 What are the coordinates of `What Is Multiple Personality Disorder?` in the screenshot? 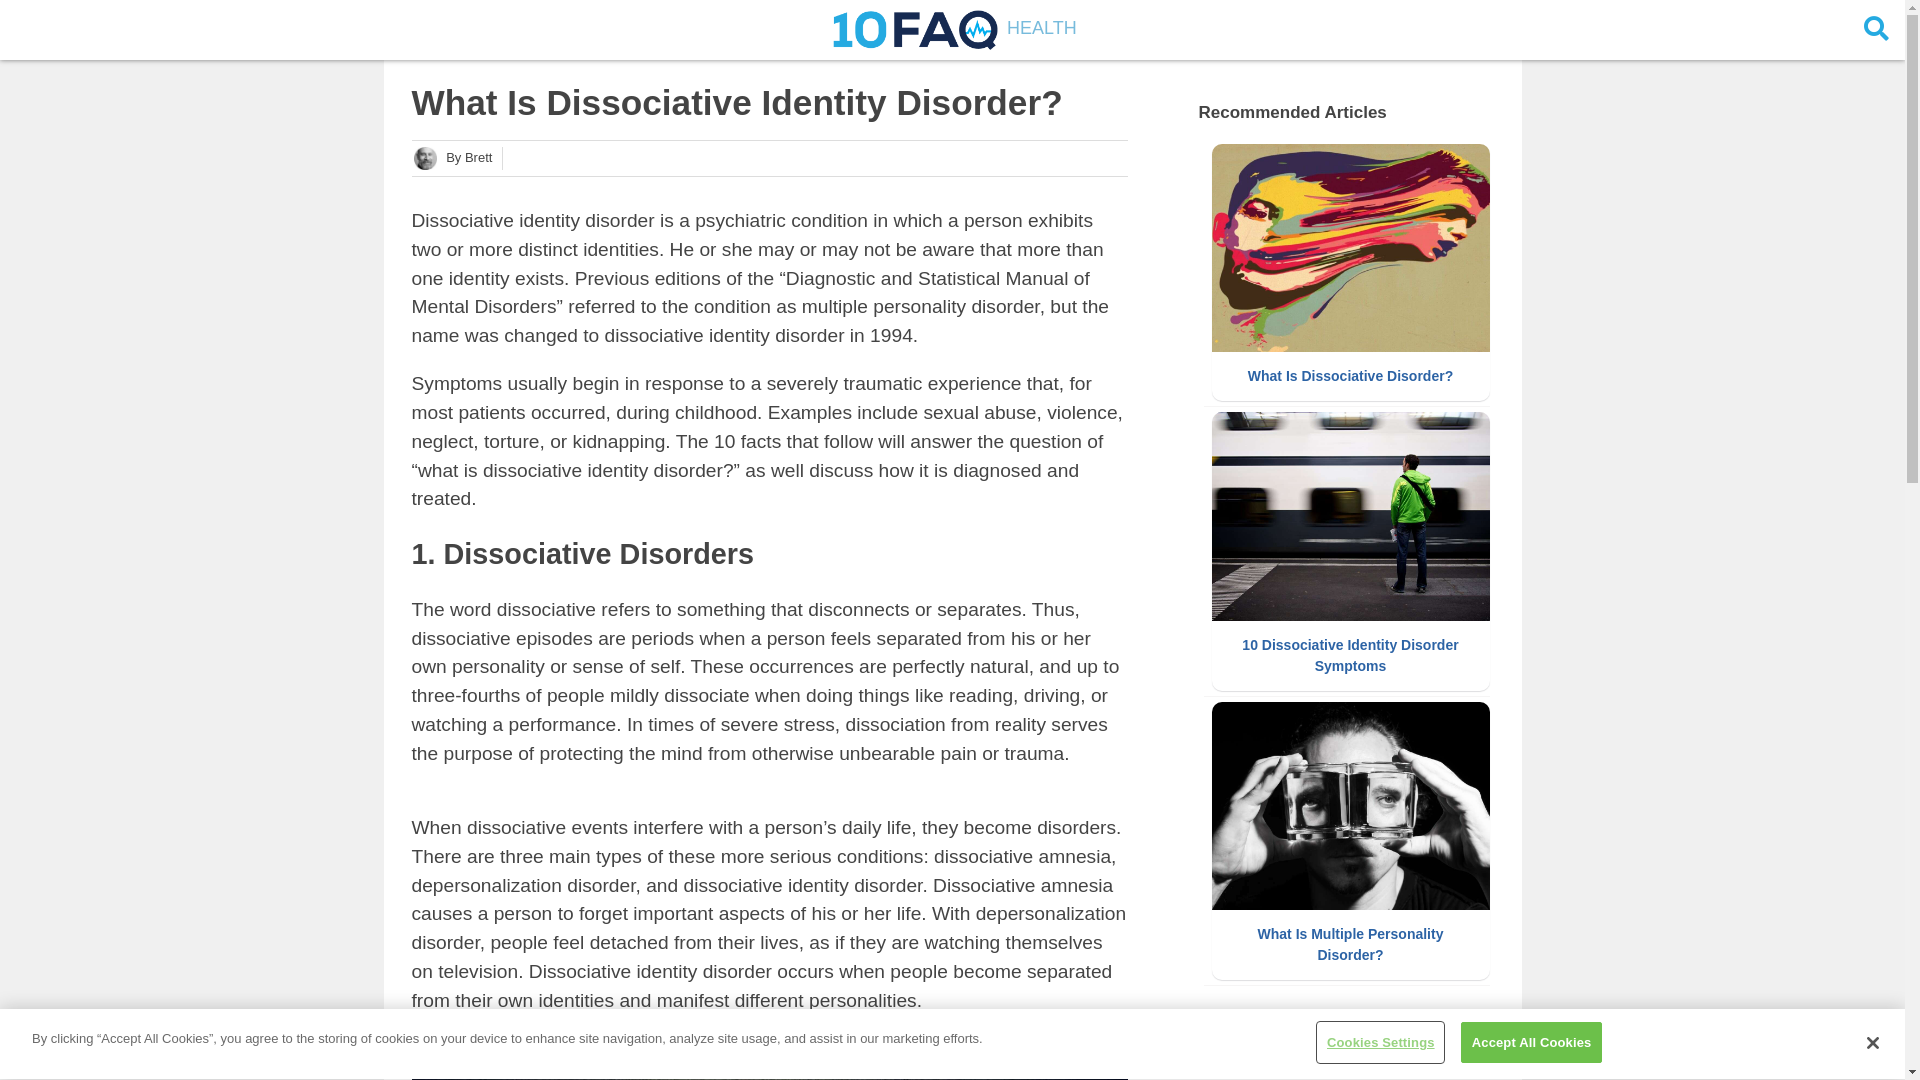 It's located at (1351, 842).